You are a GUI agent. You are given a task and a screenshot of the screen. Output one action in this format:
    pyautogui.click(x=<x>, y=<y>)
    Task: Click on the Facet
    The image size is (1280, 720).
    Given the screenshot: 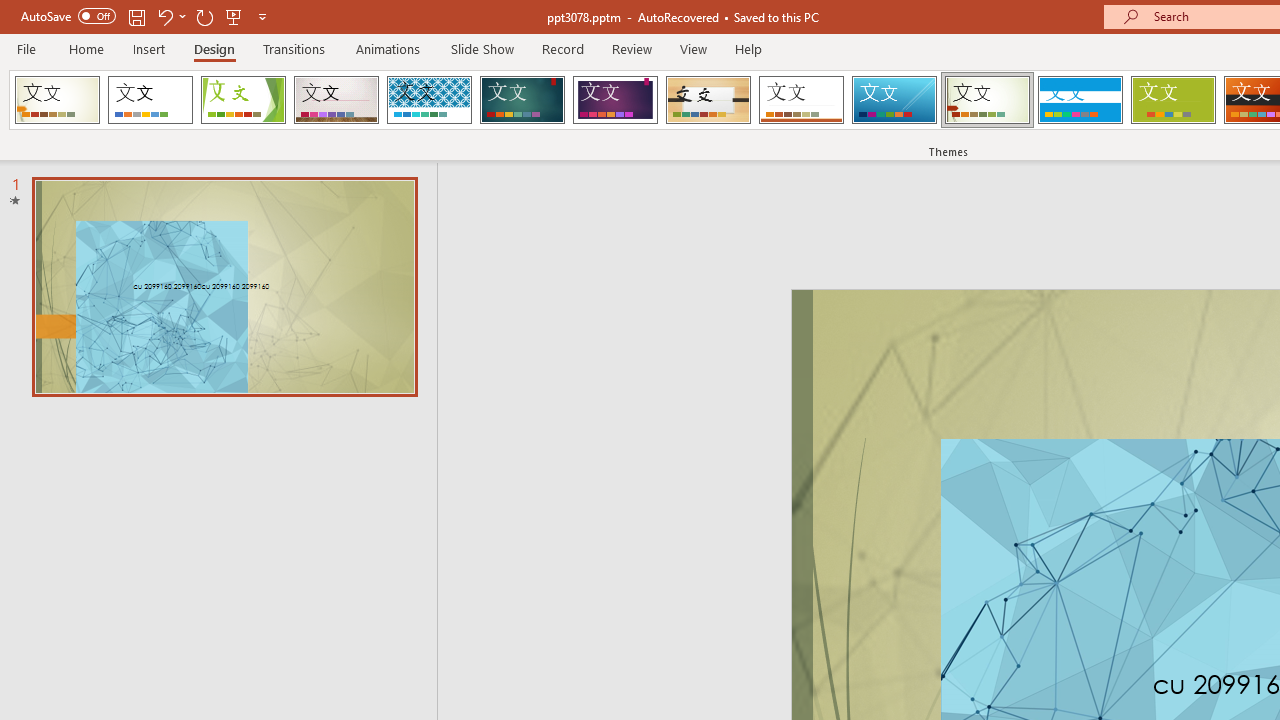 What is the action you would take?
    pyautogui.click(x=244, y=100)
    